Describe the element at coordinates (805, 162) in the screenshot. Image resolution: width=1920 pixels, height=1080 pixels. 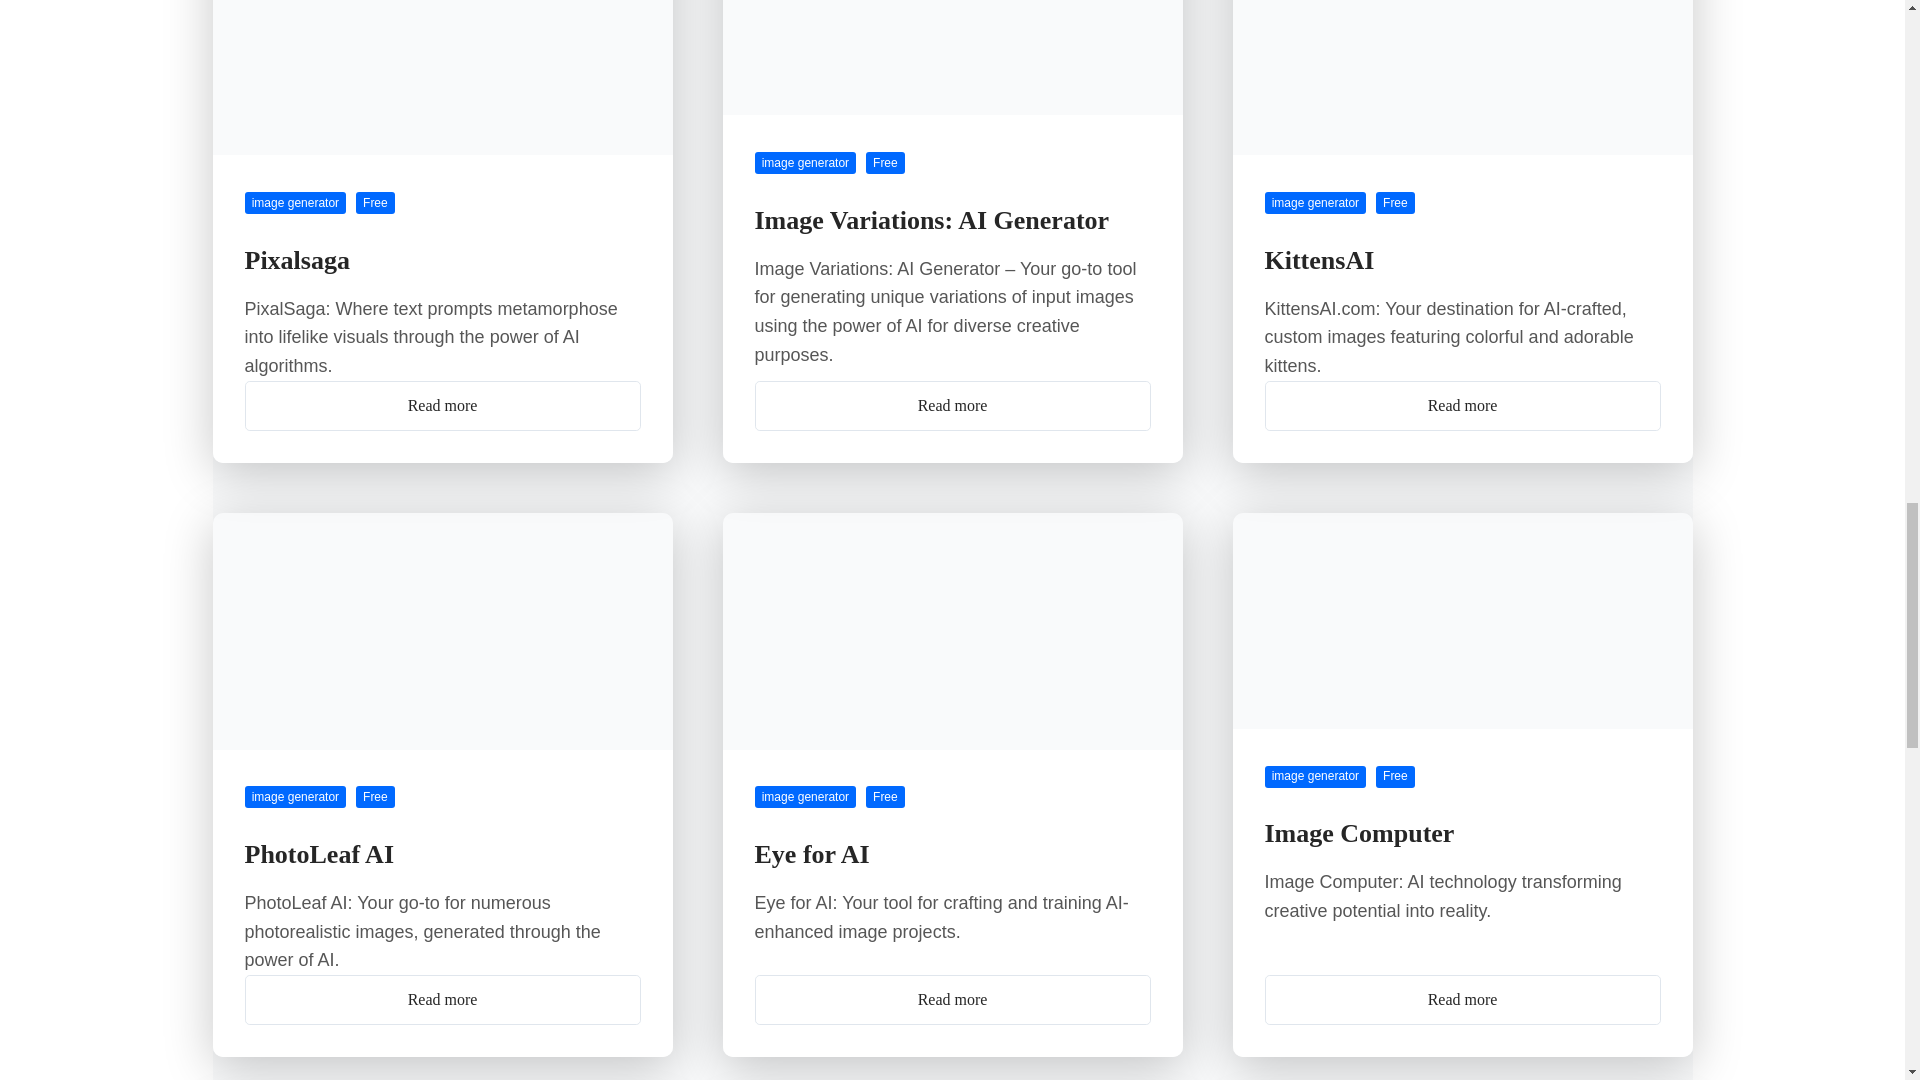
I see `image generator` at that location.